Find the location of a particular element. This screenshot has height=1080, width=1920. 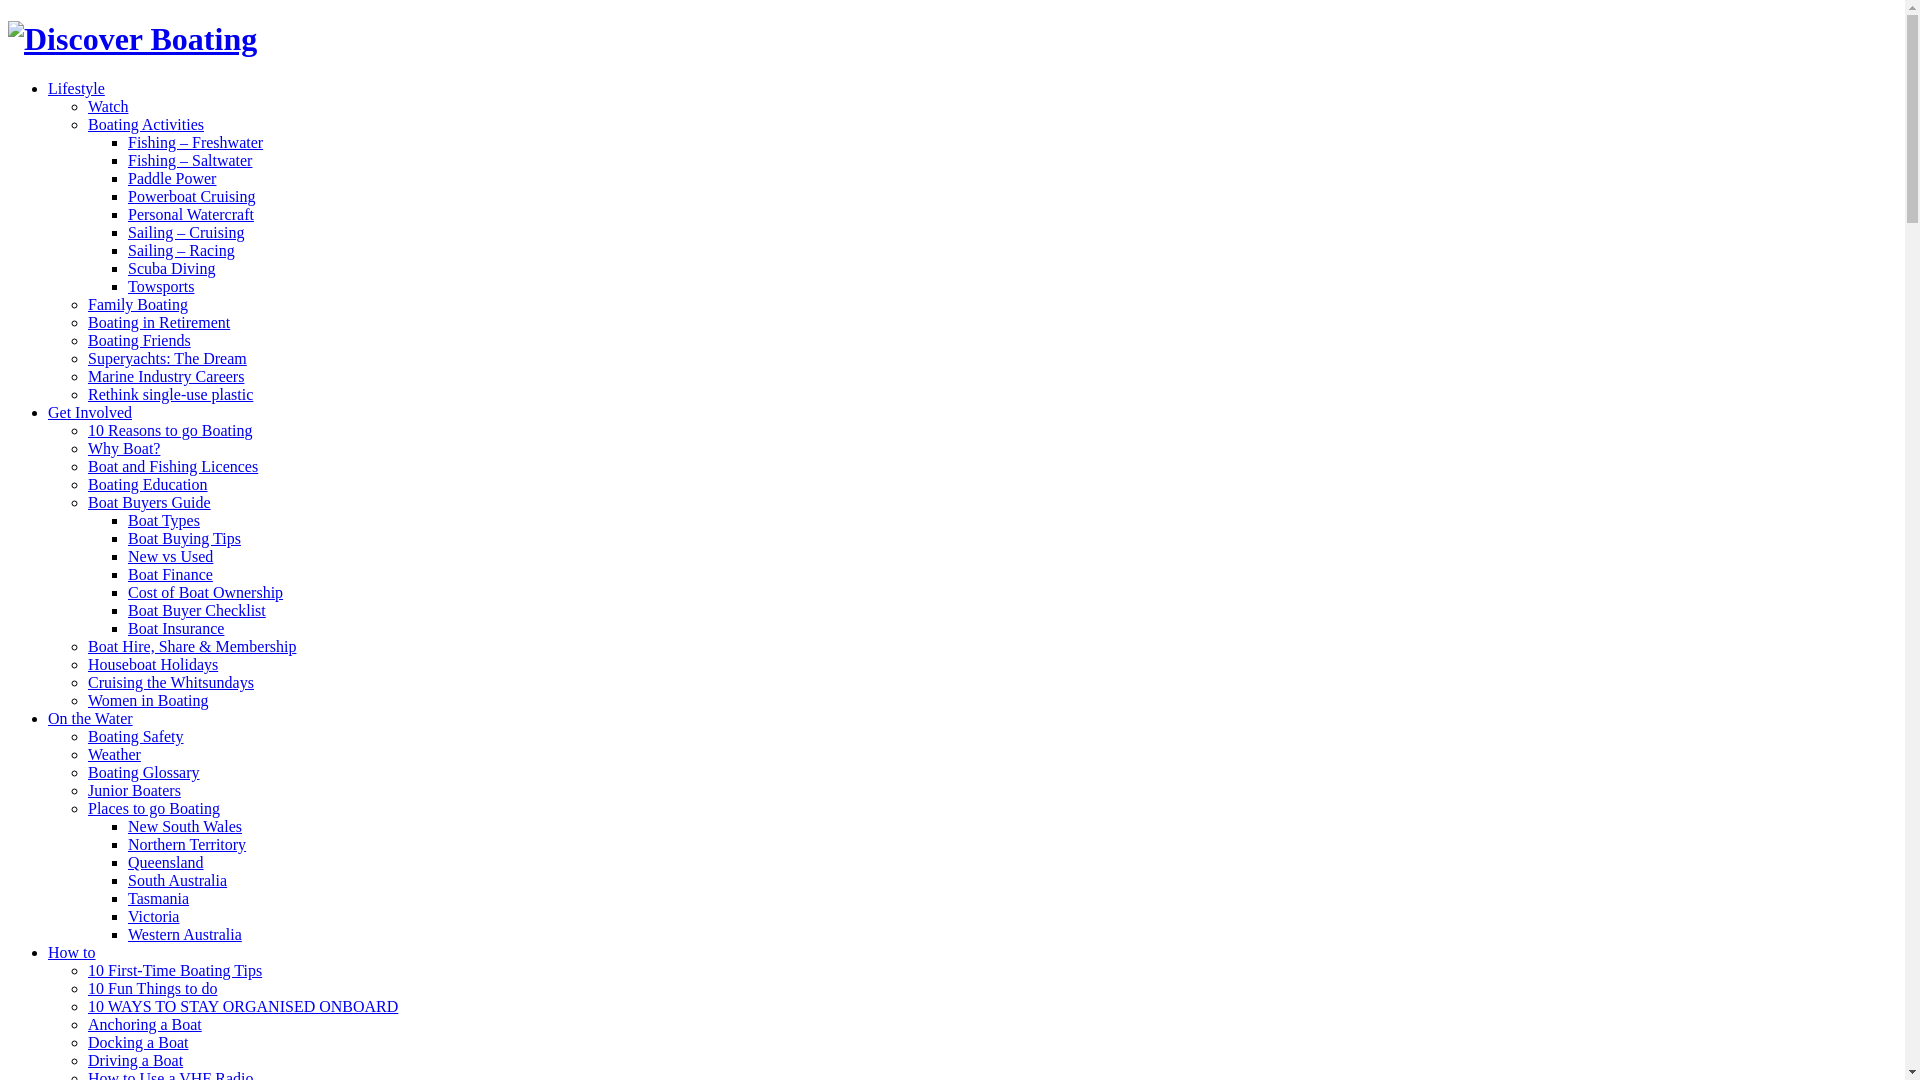

Junior Boaters is located at coordinates (134, 790).